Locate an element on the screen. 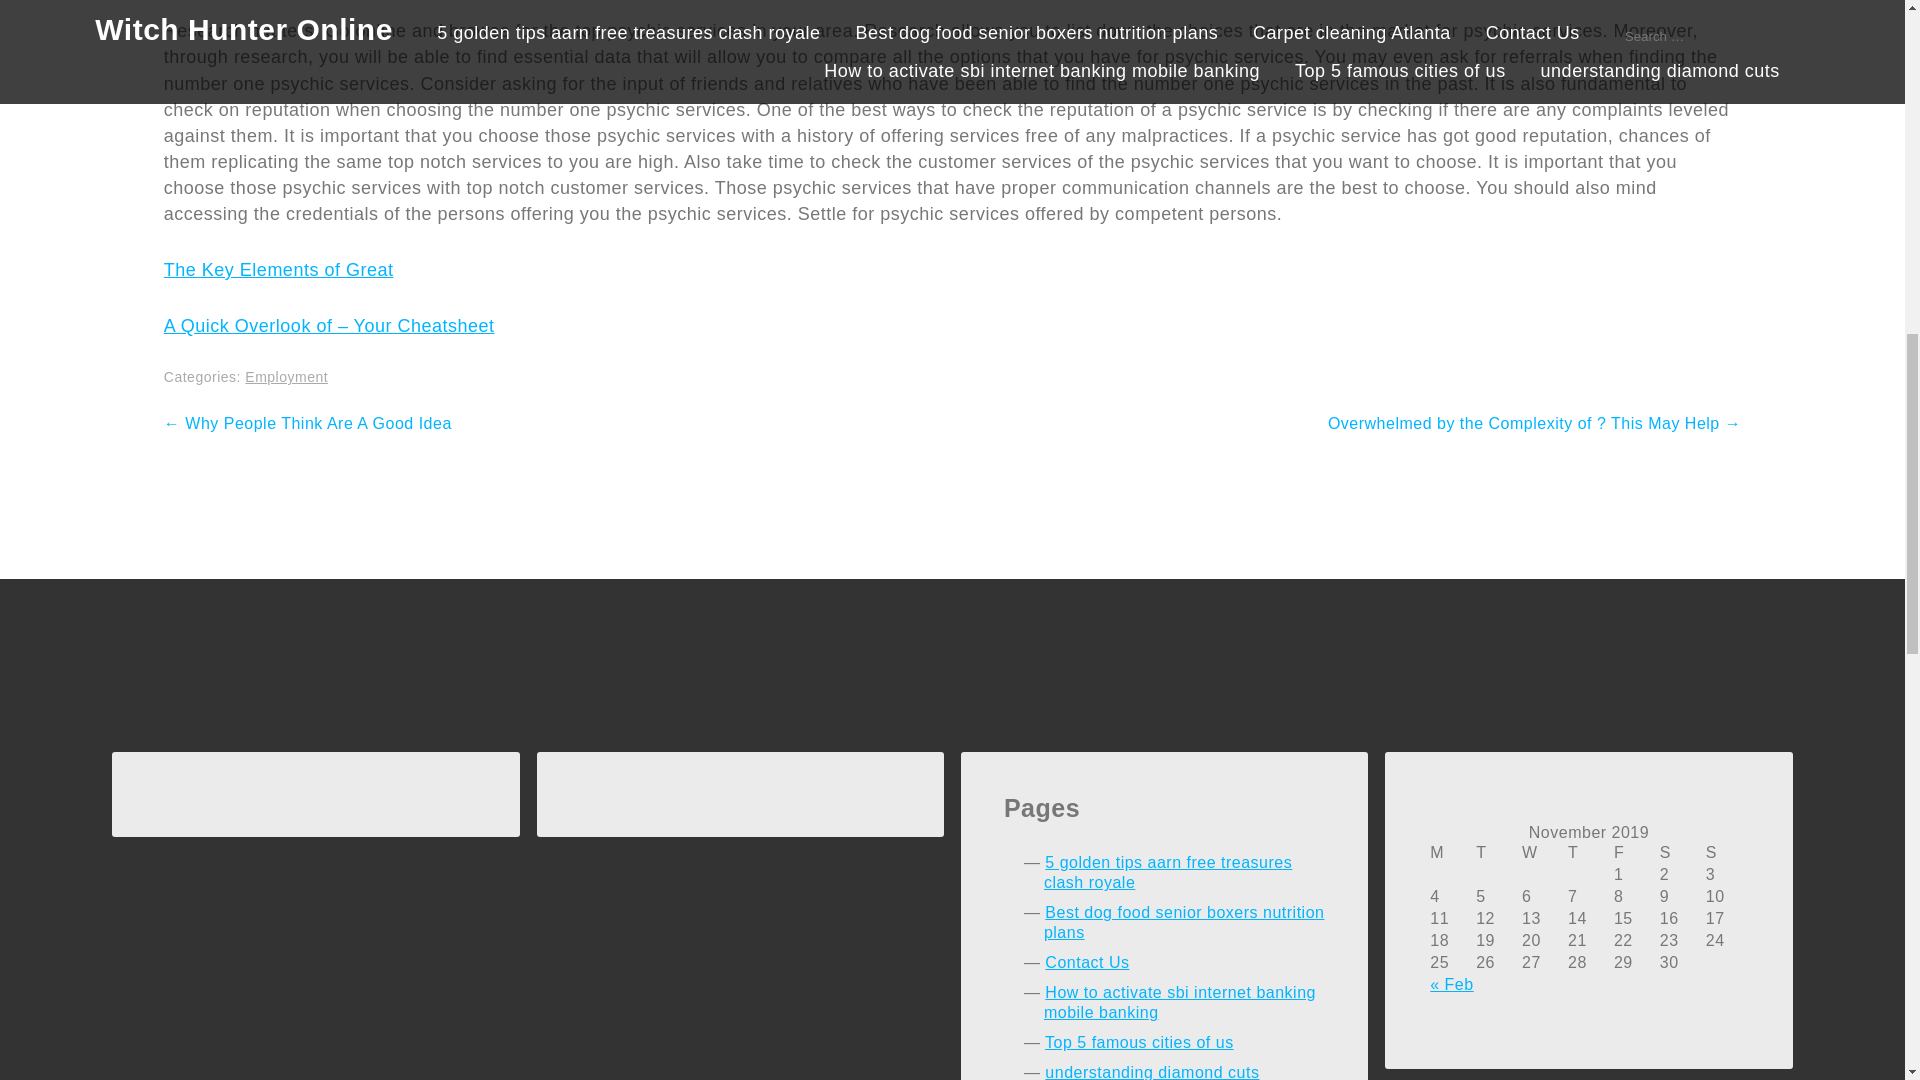 The image size is (1920, 1080). Wednesday is located at coordinates (1543, 853).